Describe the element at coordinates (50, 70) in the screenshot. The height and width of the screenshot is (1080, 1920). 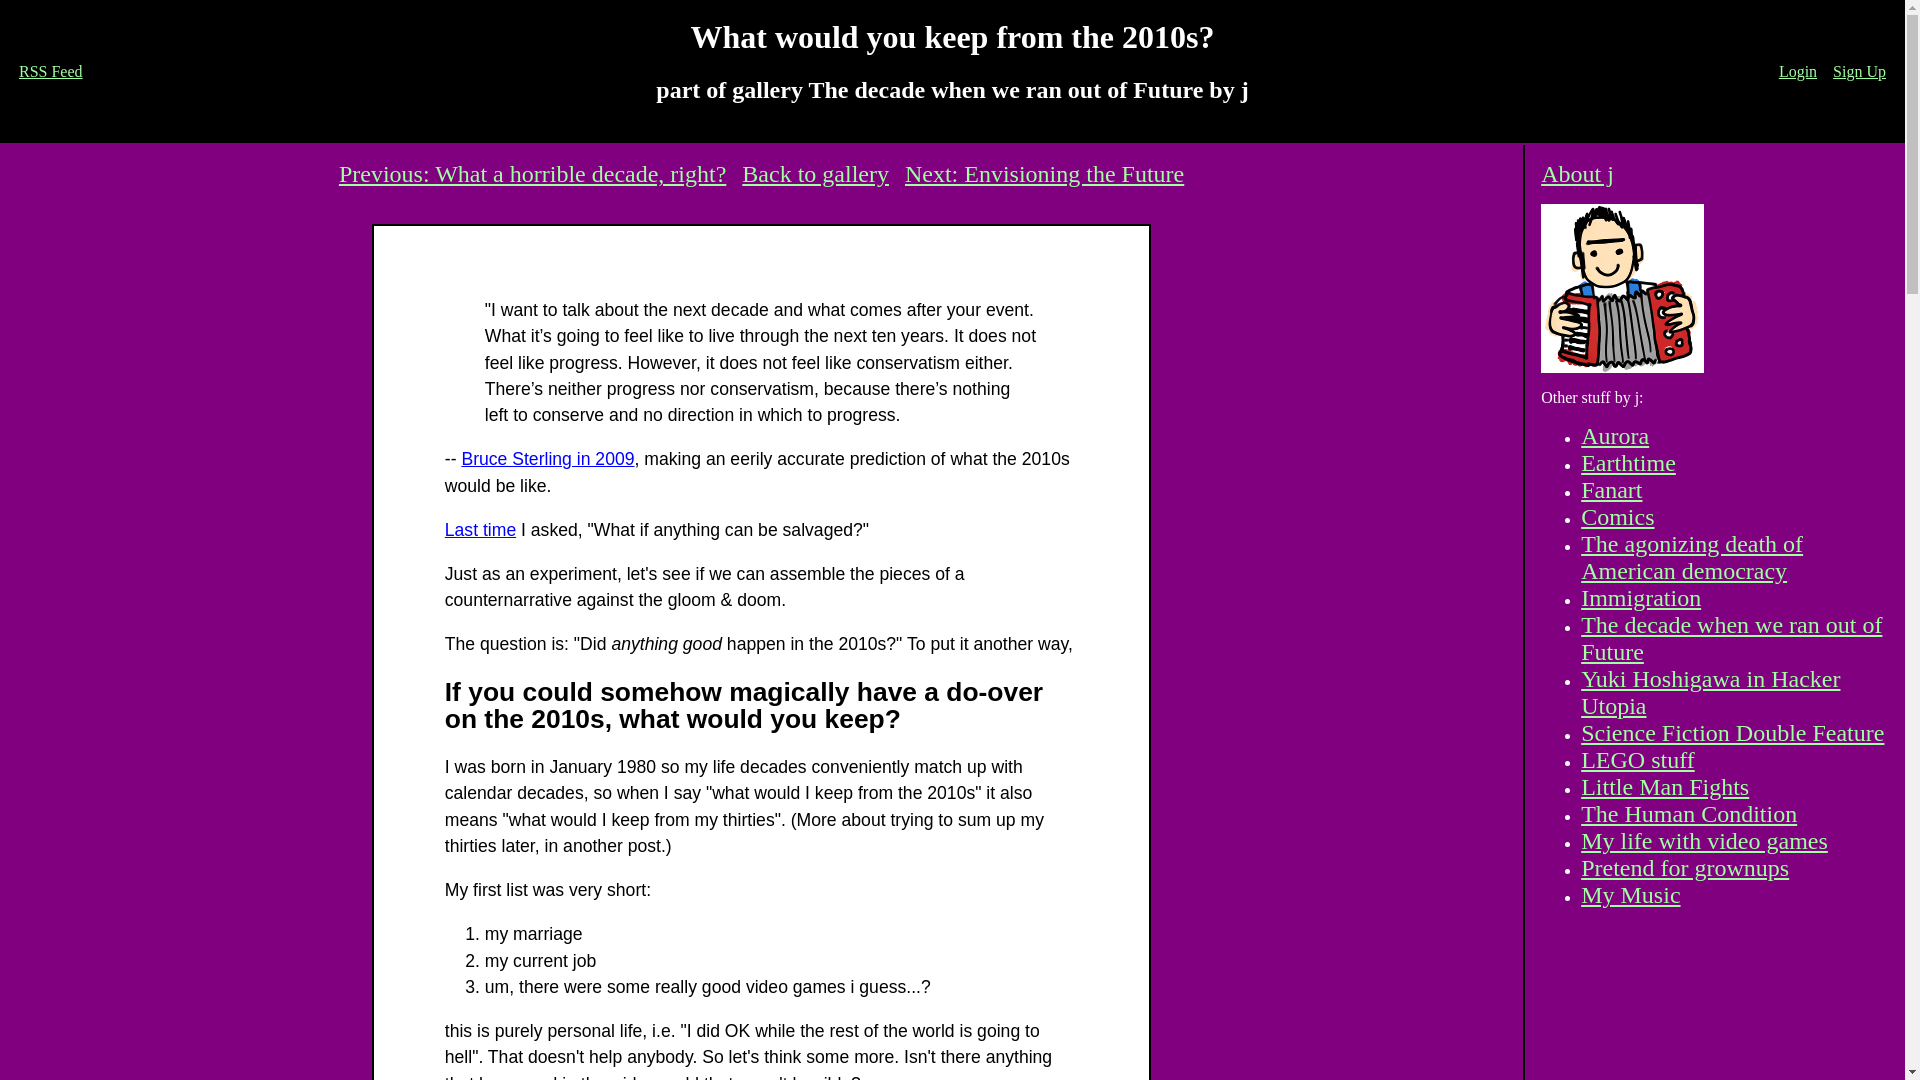
I see `RSS Feed` at that location.